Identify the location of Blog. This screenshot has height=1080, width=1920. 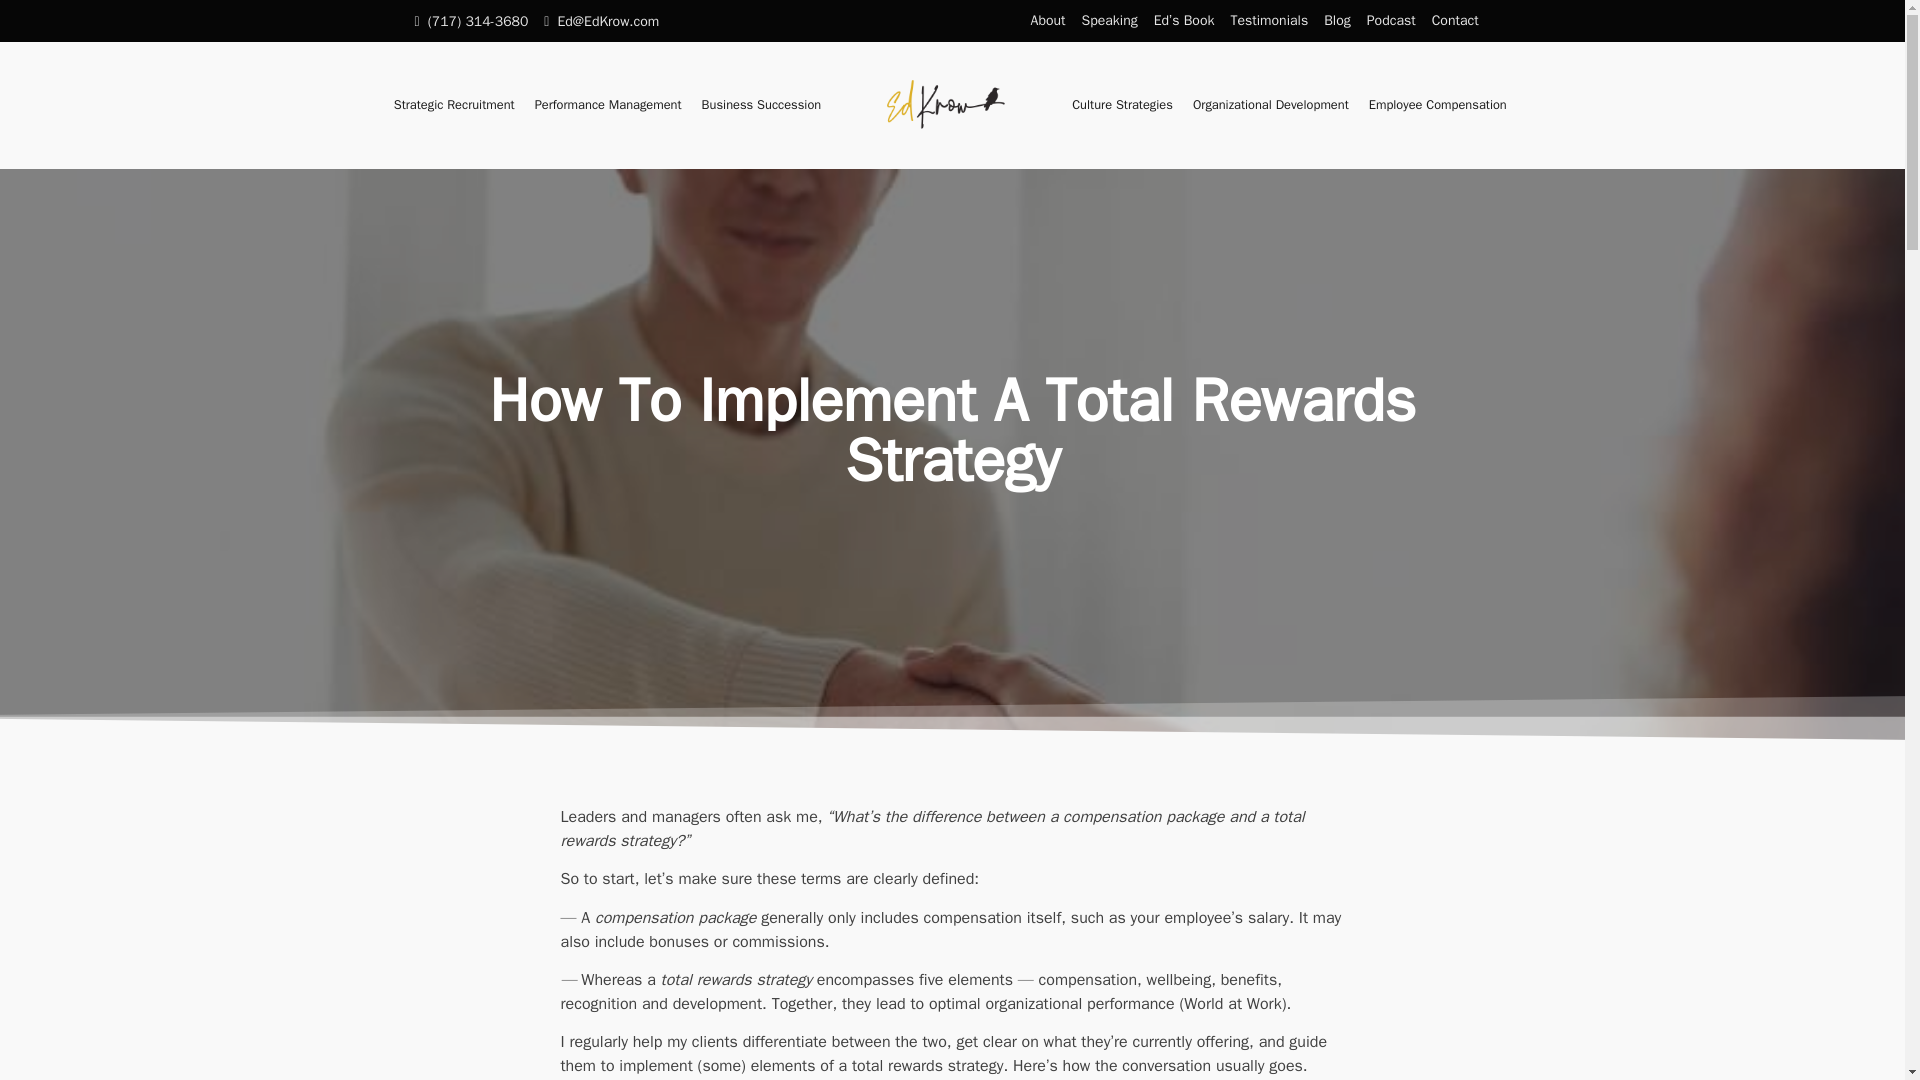
(1337, 21).